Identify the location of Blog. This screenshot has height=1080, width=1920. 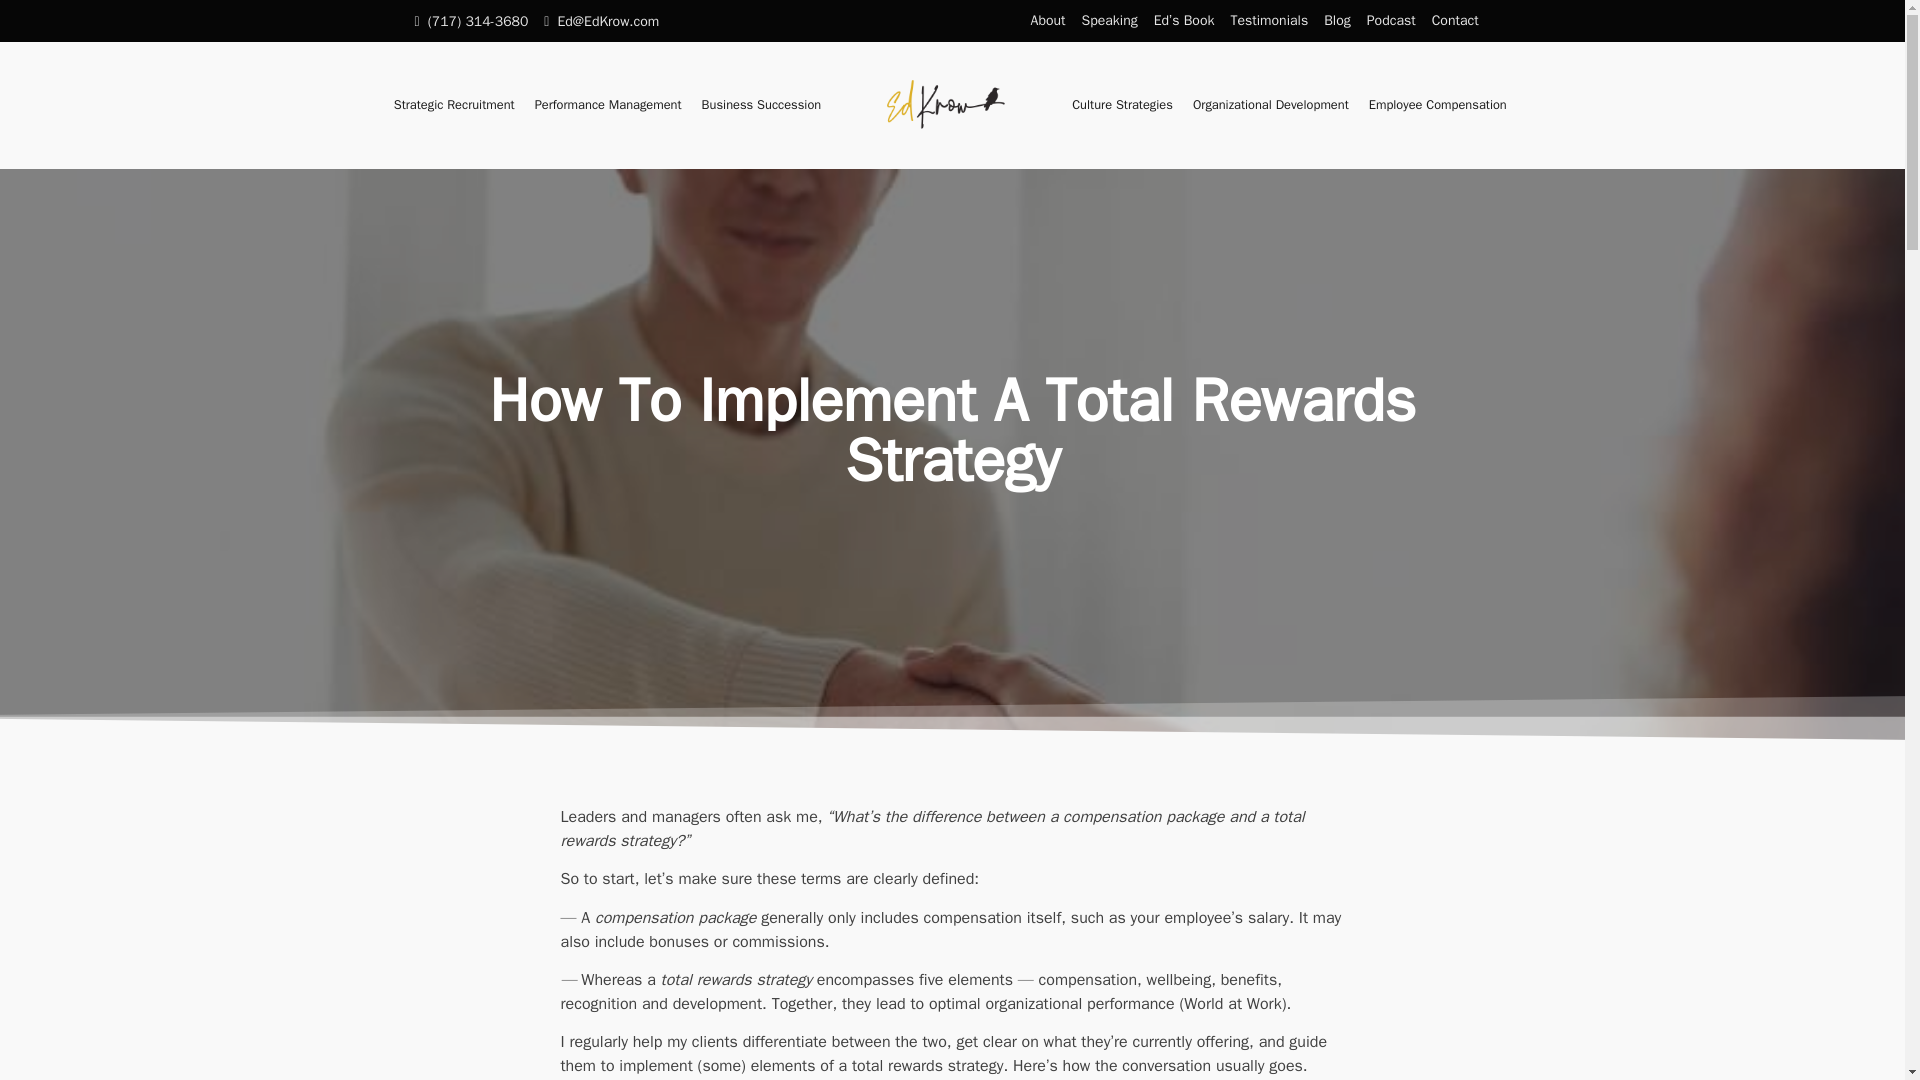
(1337, 21).